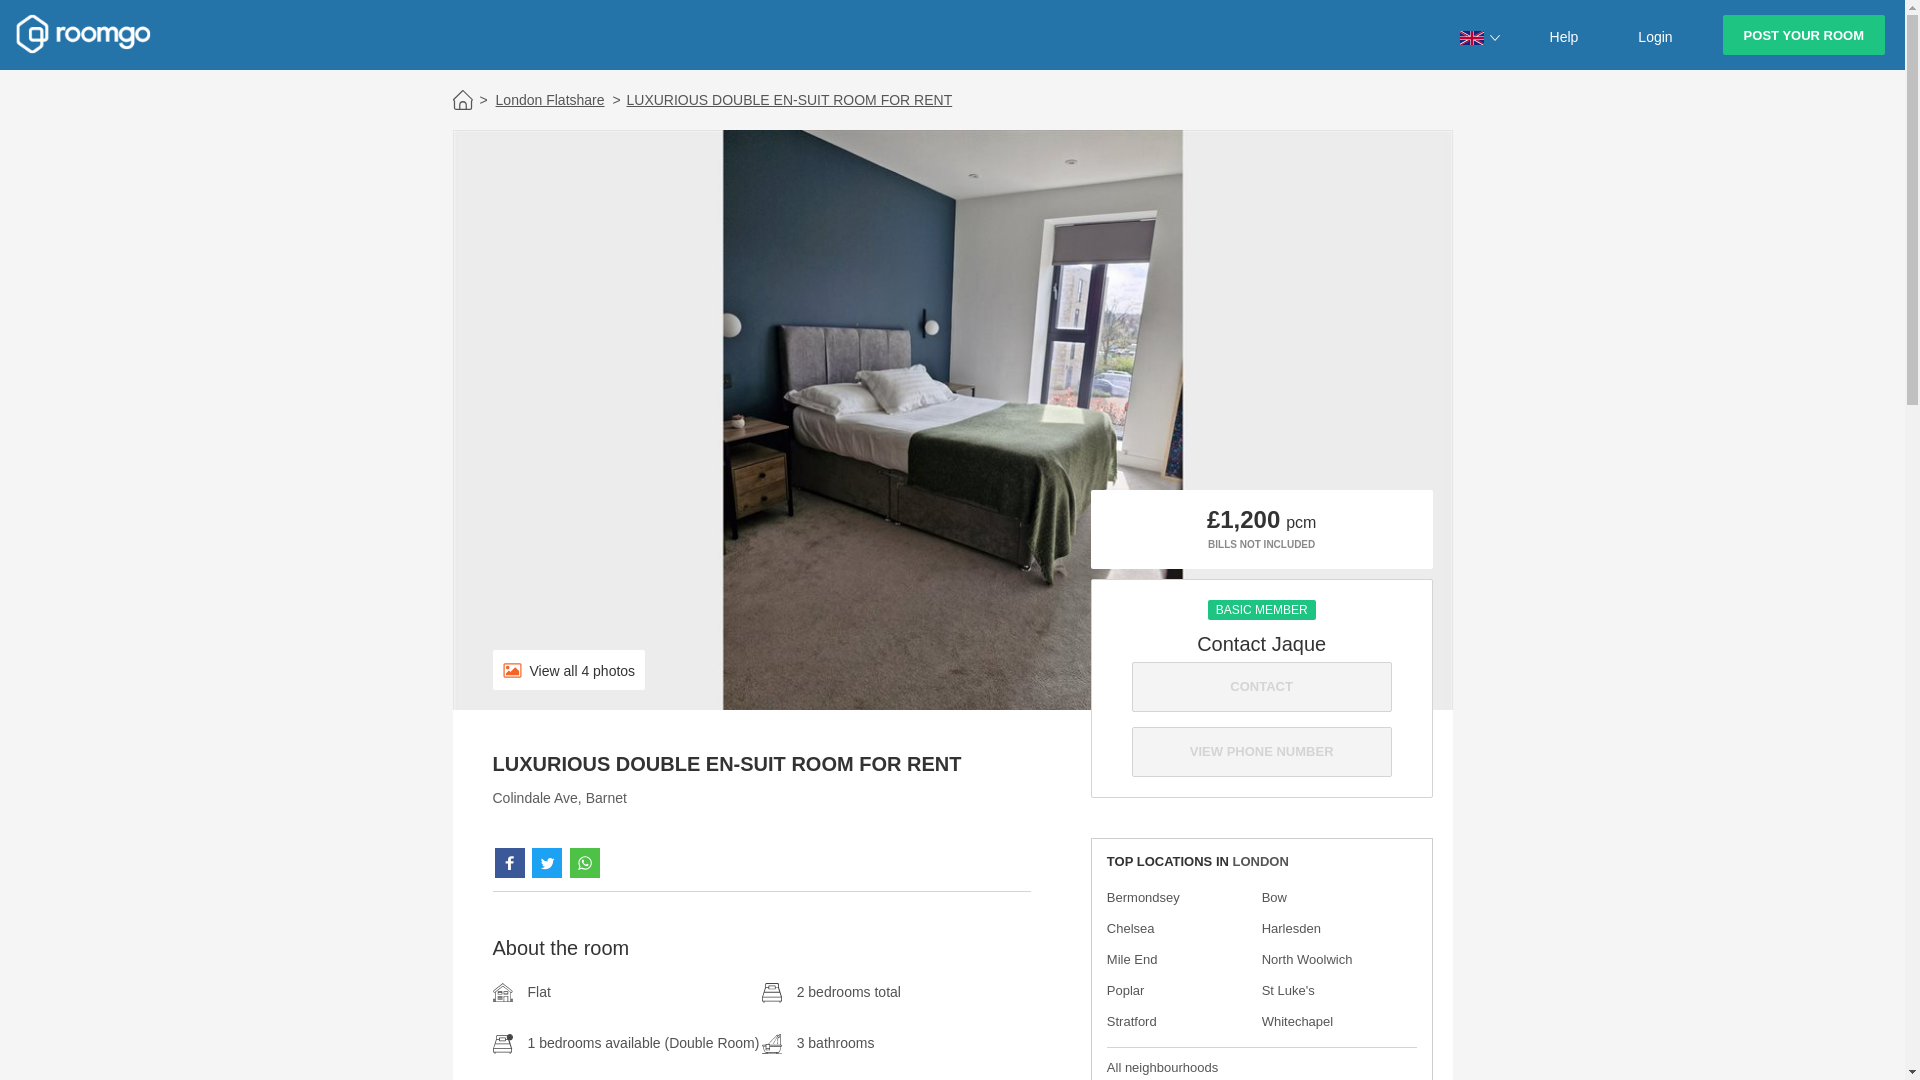 The image size is (1920, 1080). What do you see at coordinates (1126, 990) in the screenshot?
I see `Poplar` at bounding box center [1126, 990].